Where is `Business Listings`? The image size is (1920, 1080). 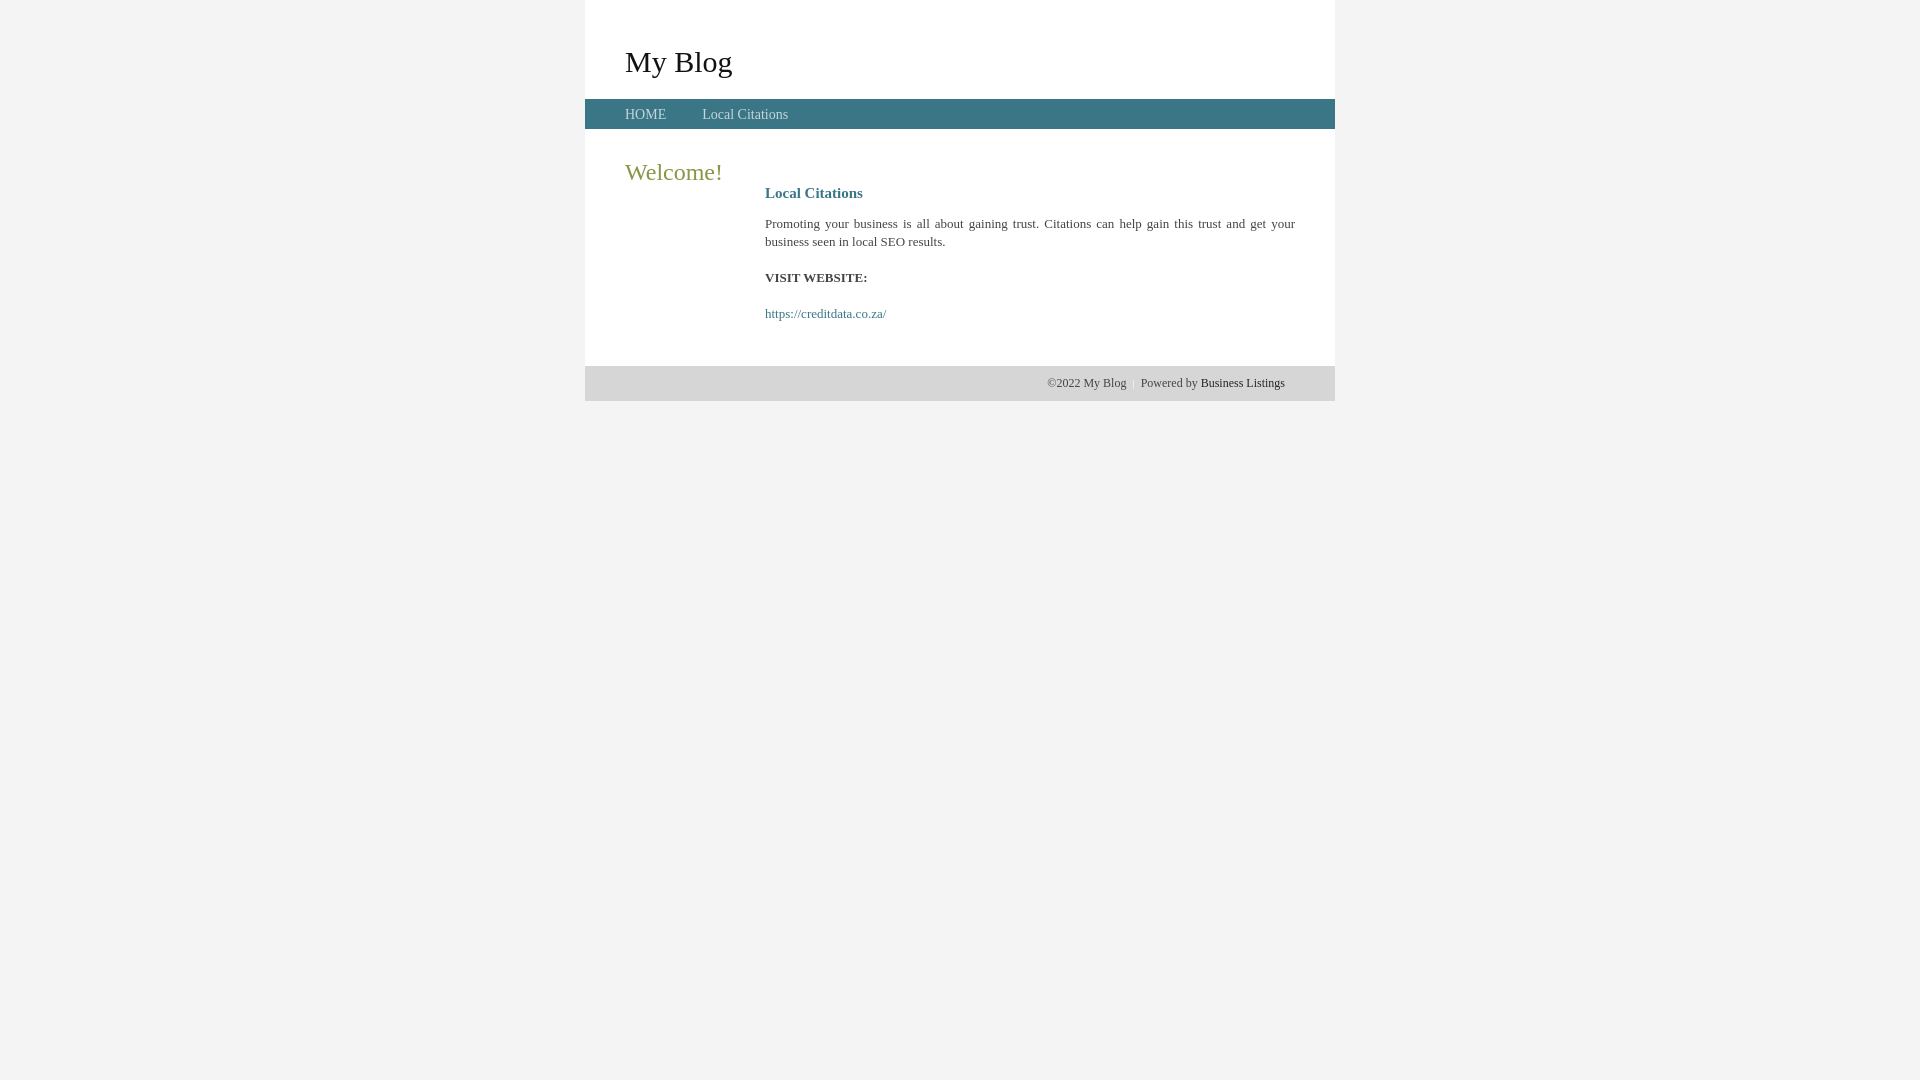 Business Listings is located at coordinates (1243, 383).